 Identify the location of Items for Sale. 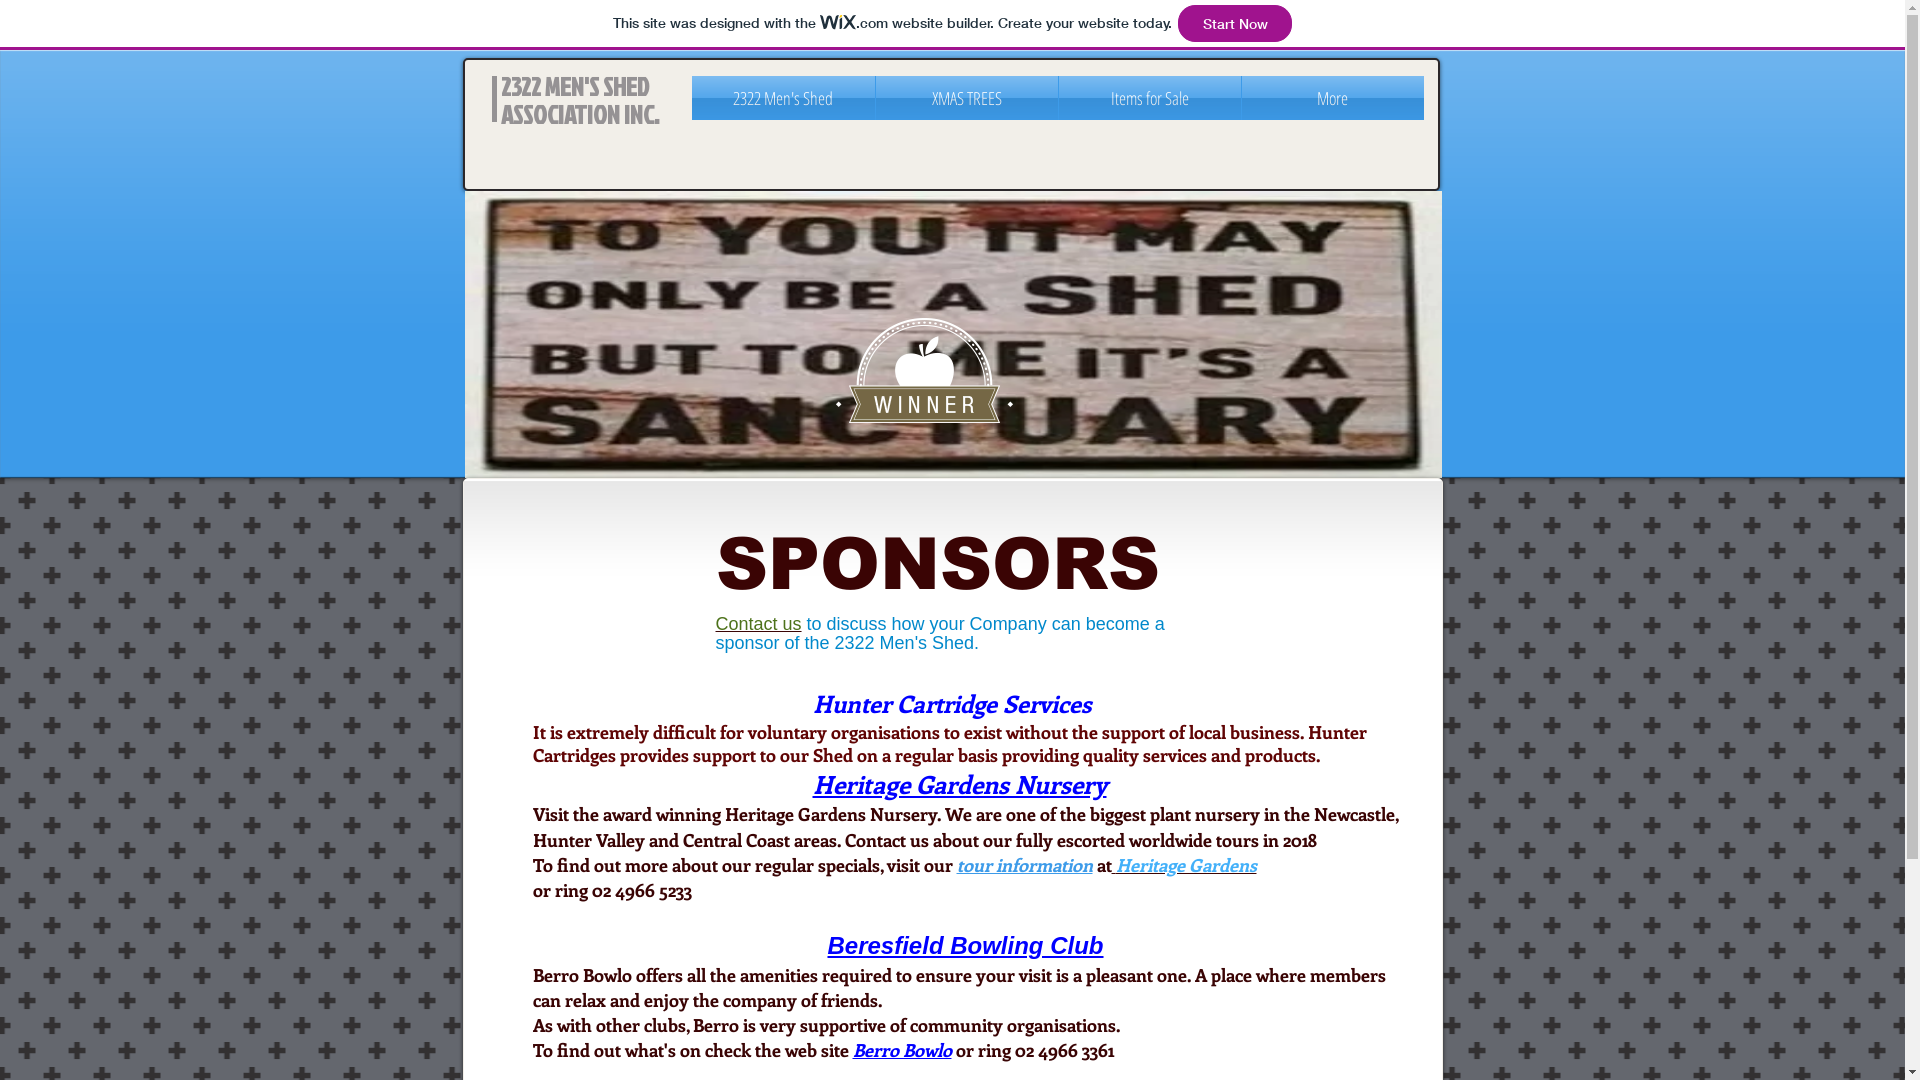
(1149, 98).